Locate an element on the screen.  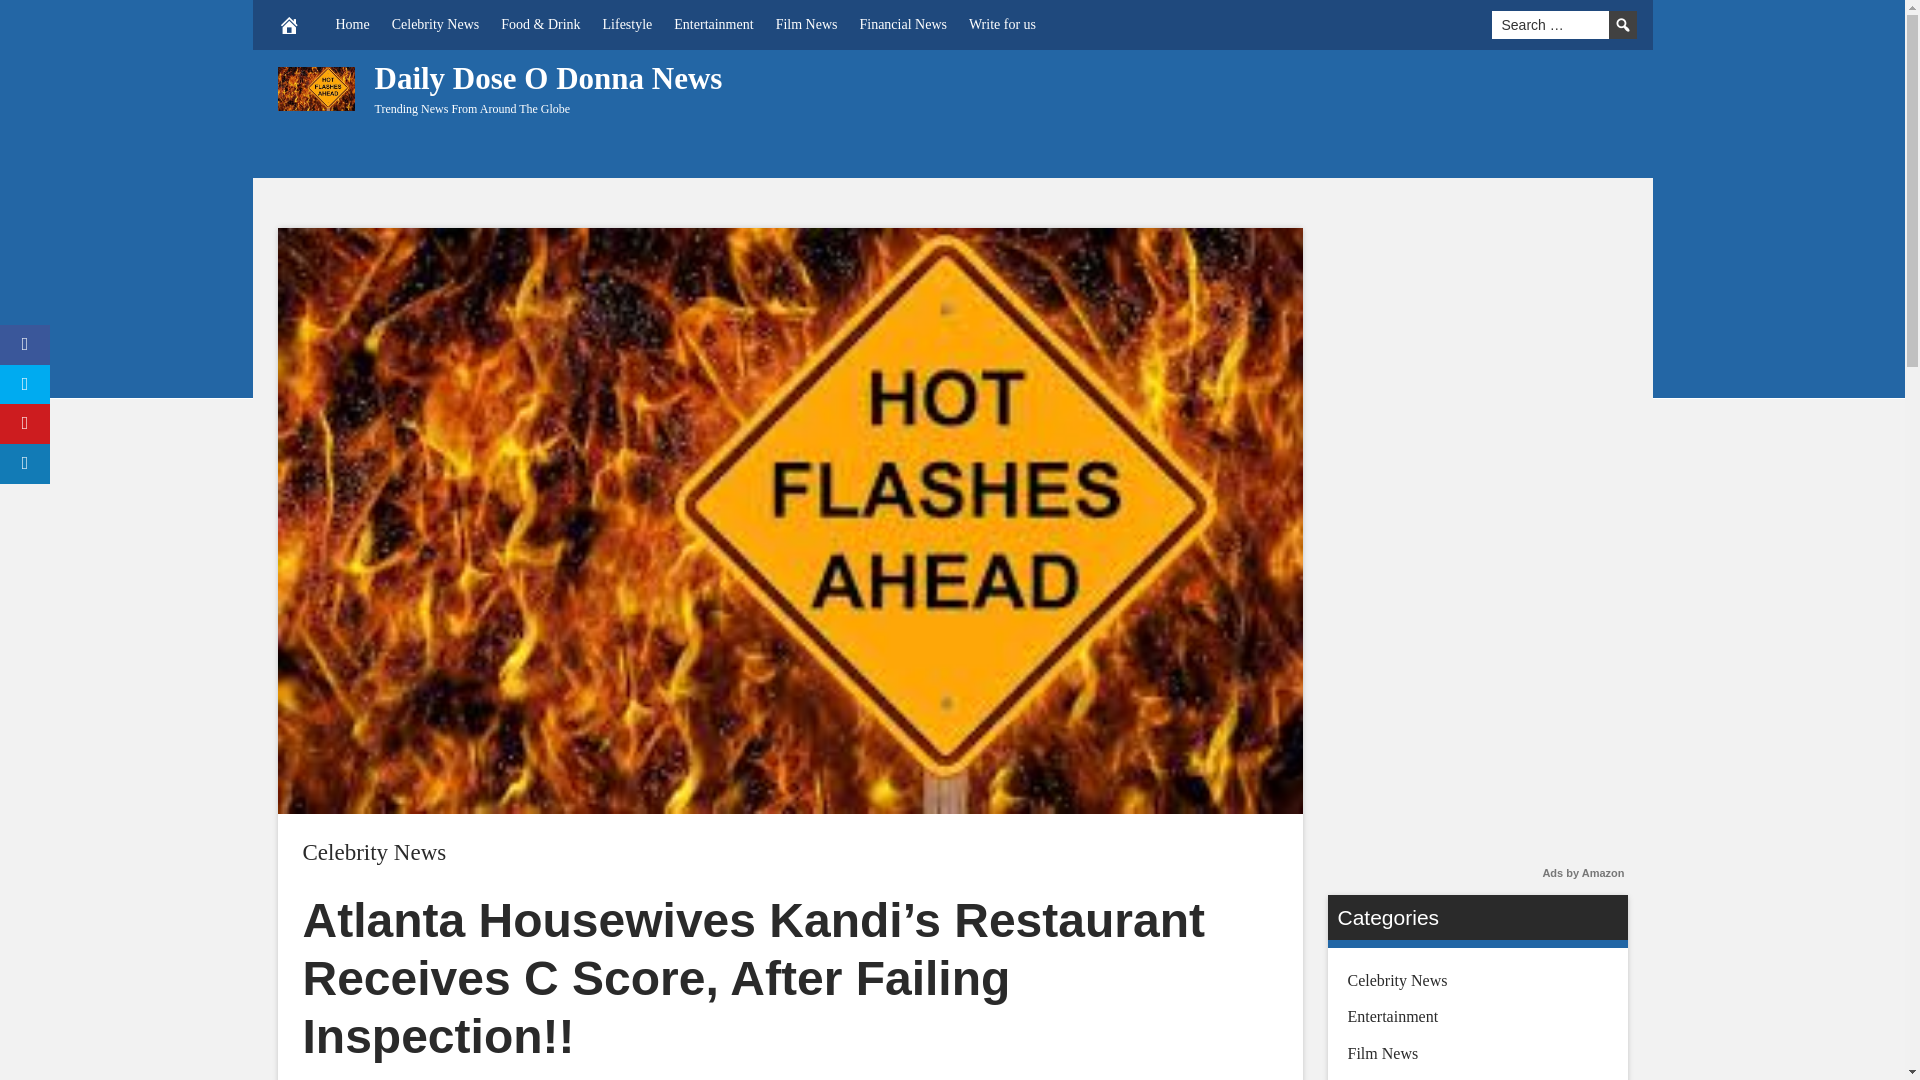
Film News is located at coordinates (806, 24).